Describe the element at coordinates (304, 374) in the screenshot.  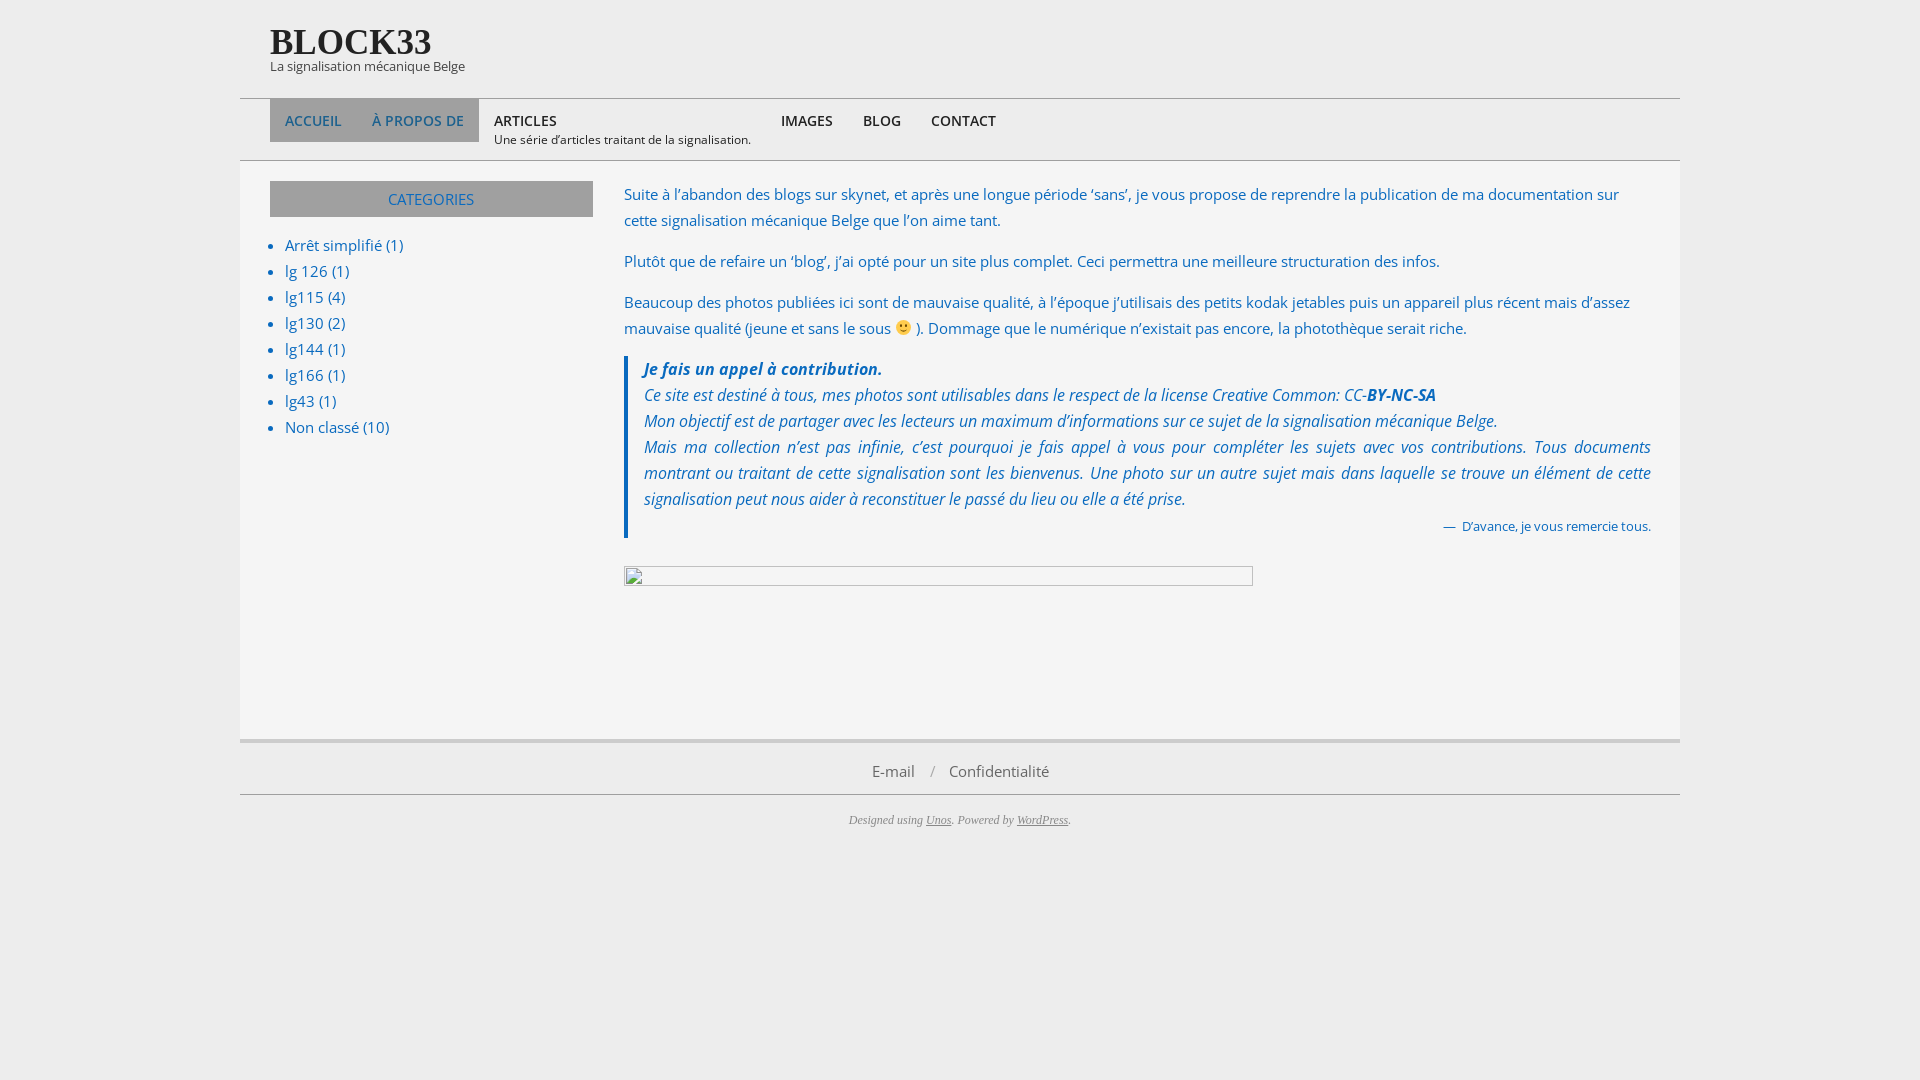
I see `lg166` at that location.